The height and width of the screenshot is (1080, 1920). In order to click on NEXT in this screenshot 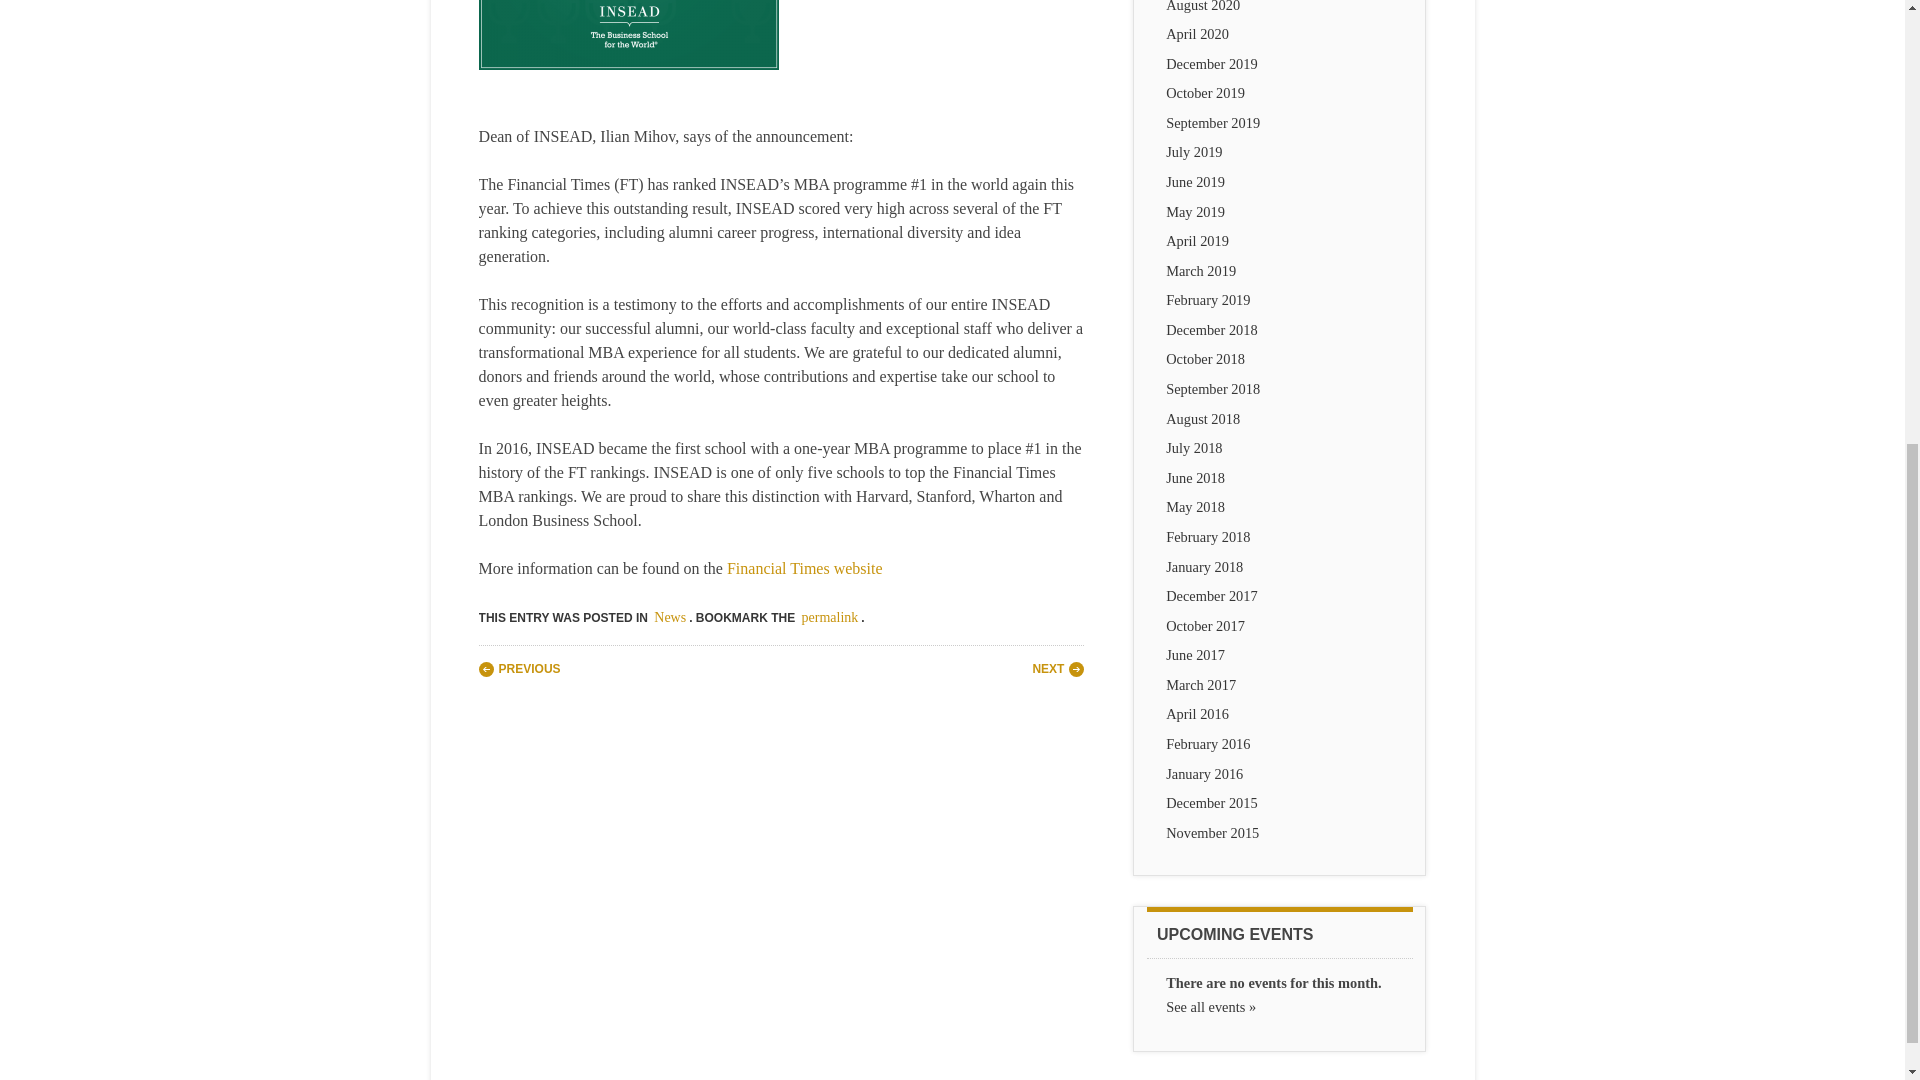, I will do `click(1058, 669)`.